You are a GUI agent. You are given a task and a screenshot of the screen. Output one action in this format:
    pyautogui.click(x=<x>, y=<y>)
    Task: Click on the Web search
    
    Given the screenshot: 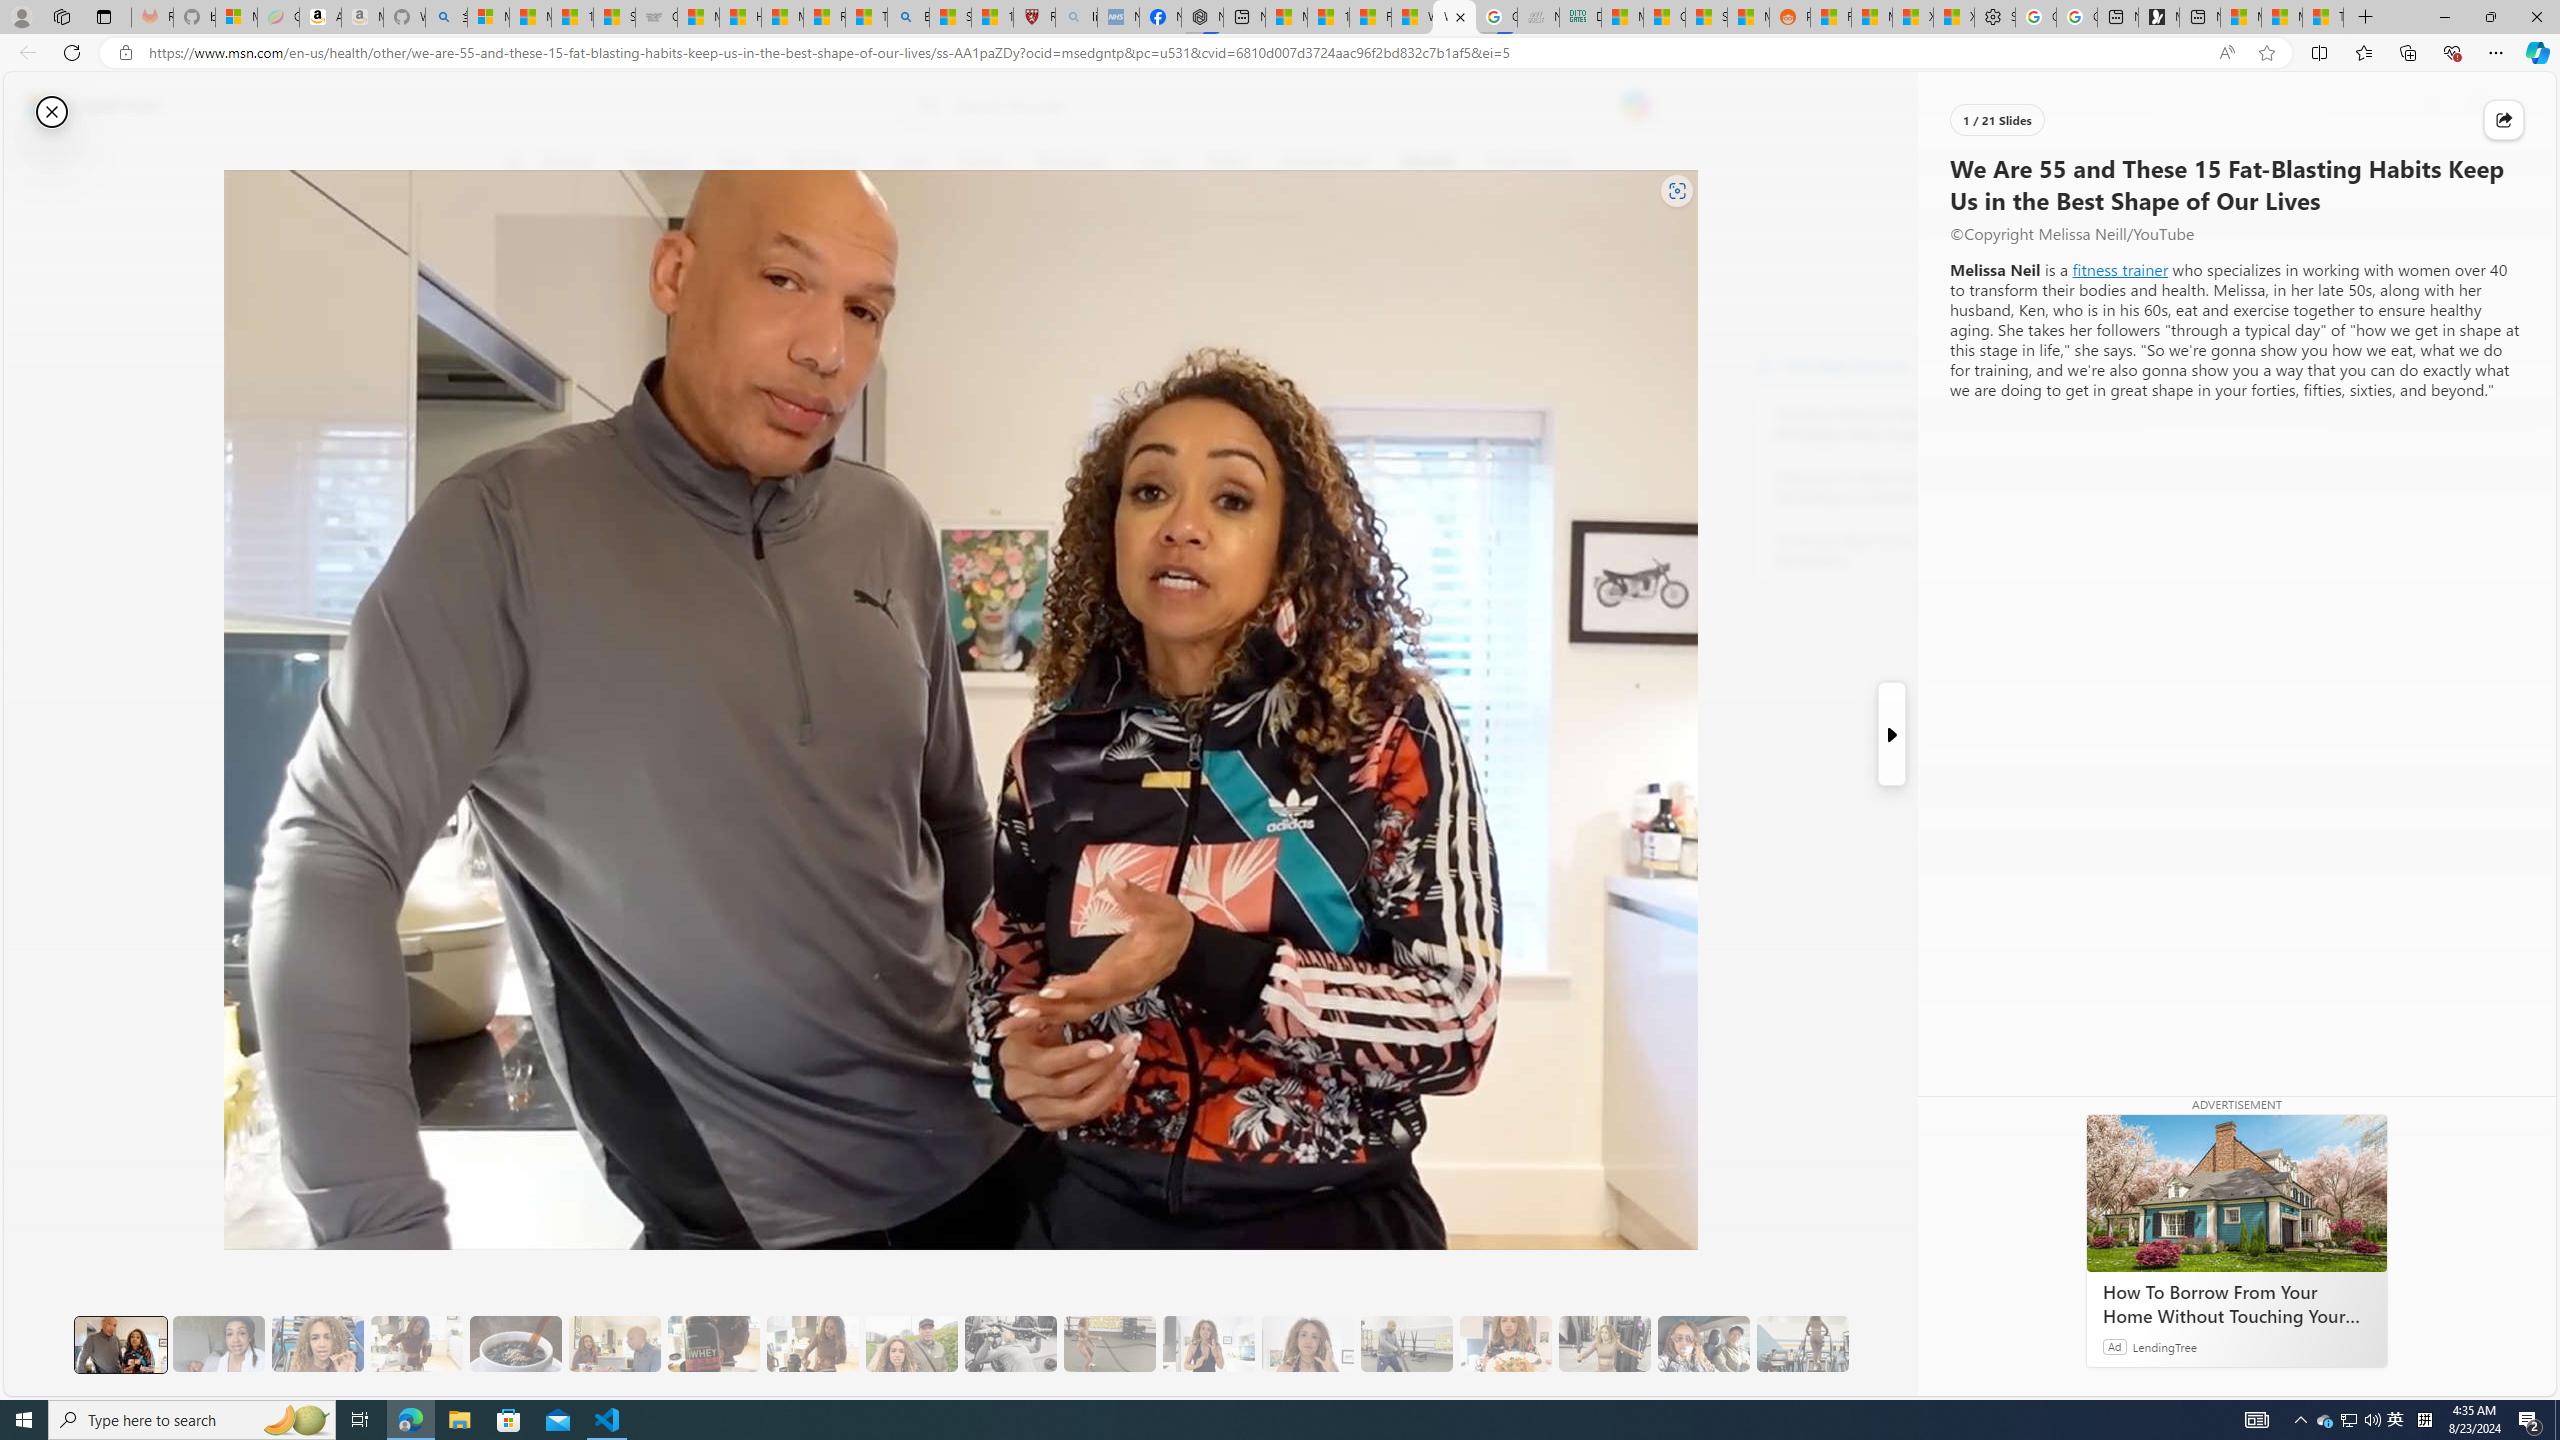 What is the action you would take?
    pyautogui.click(x=925, y=106)
    